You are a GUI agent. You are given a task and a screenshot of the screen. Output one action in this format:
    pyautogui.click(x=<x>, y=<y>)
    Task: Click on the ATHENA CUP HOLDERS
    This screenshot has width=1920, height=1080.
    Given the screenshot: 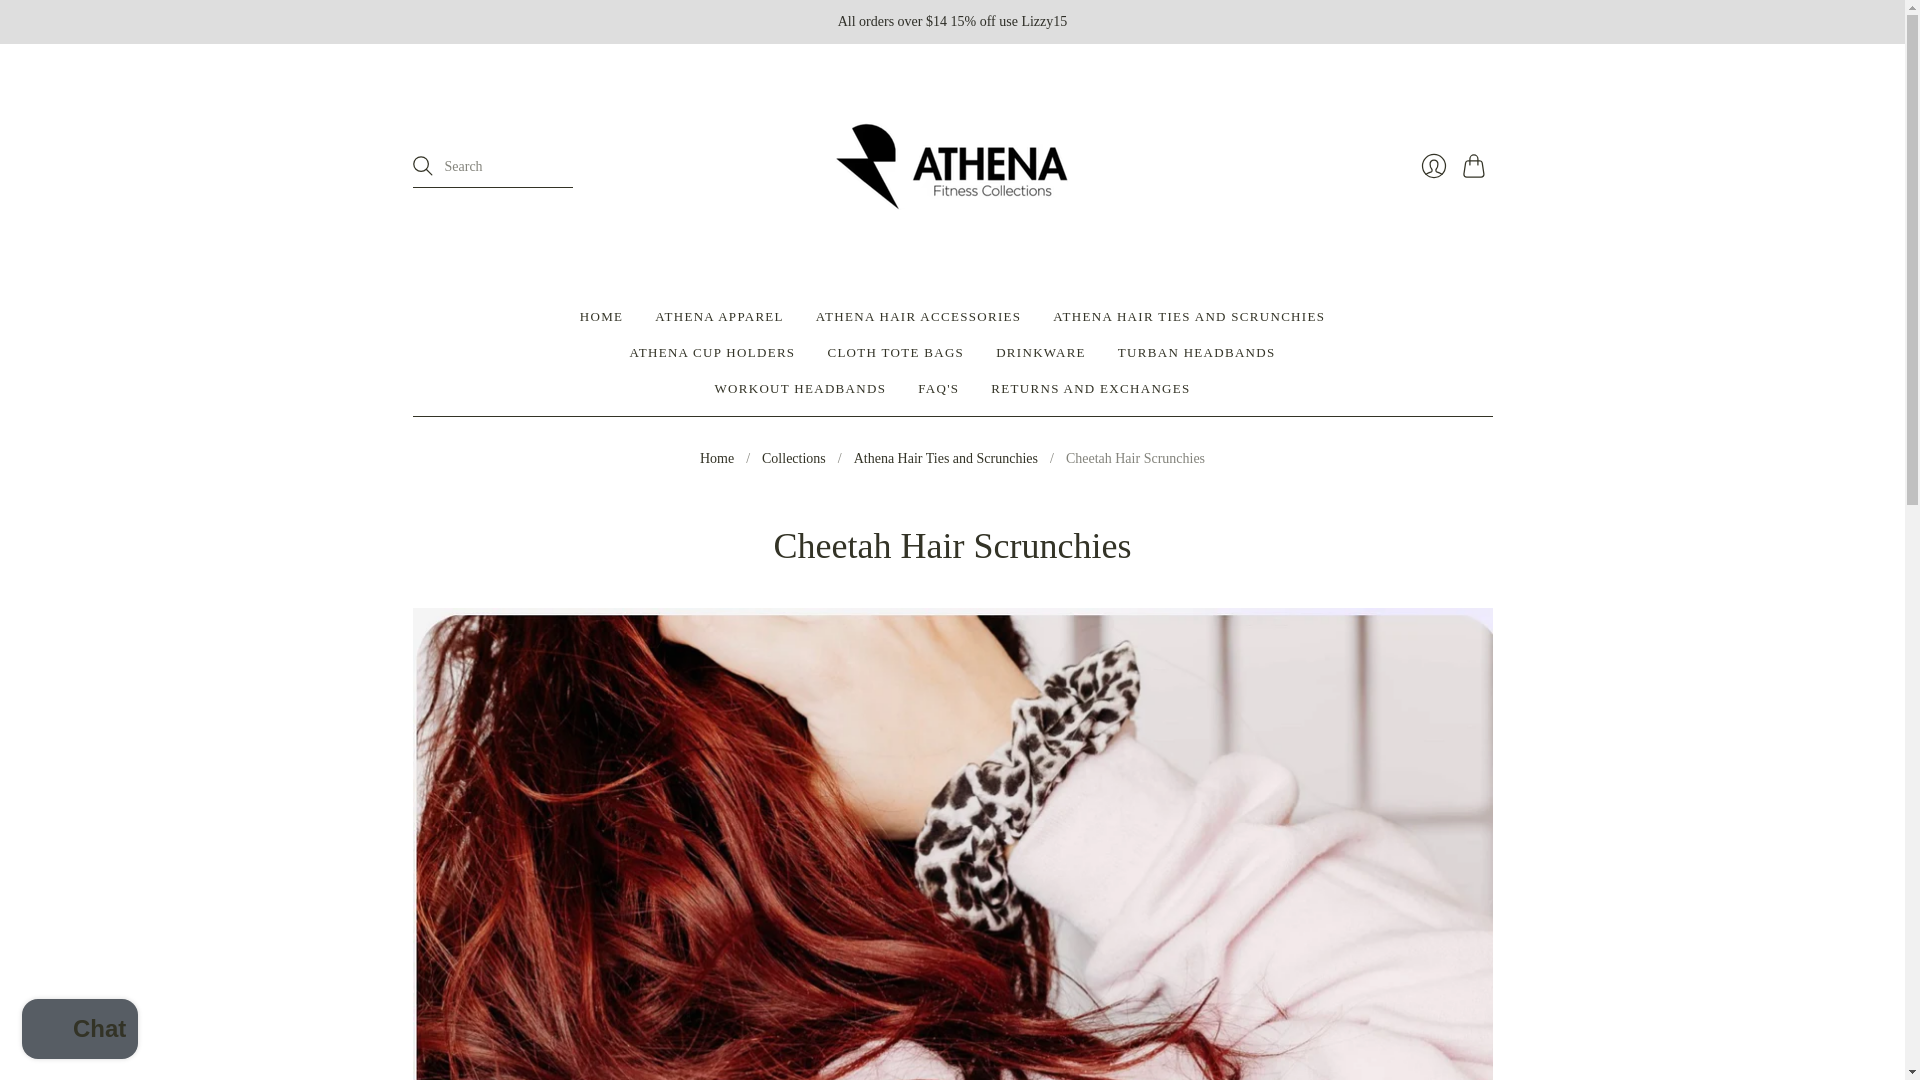 What is the action you would take?
    pyautogui.click(x=712, y=352)
    